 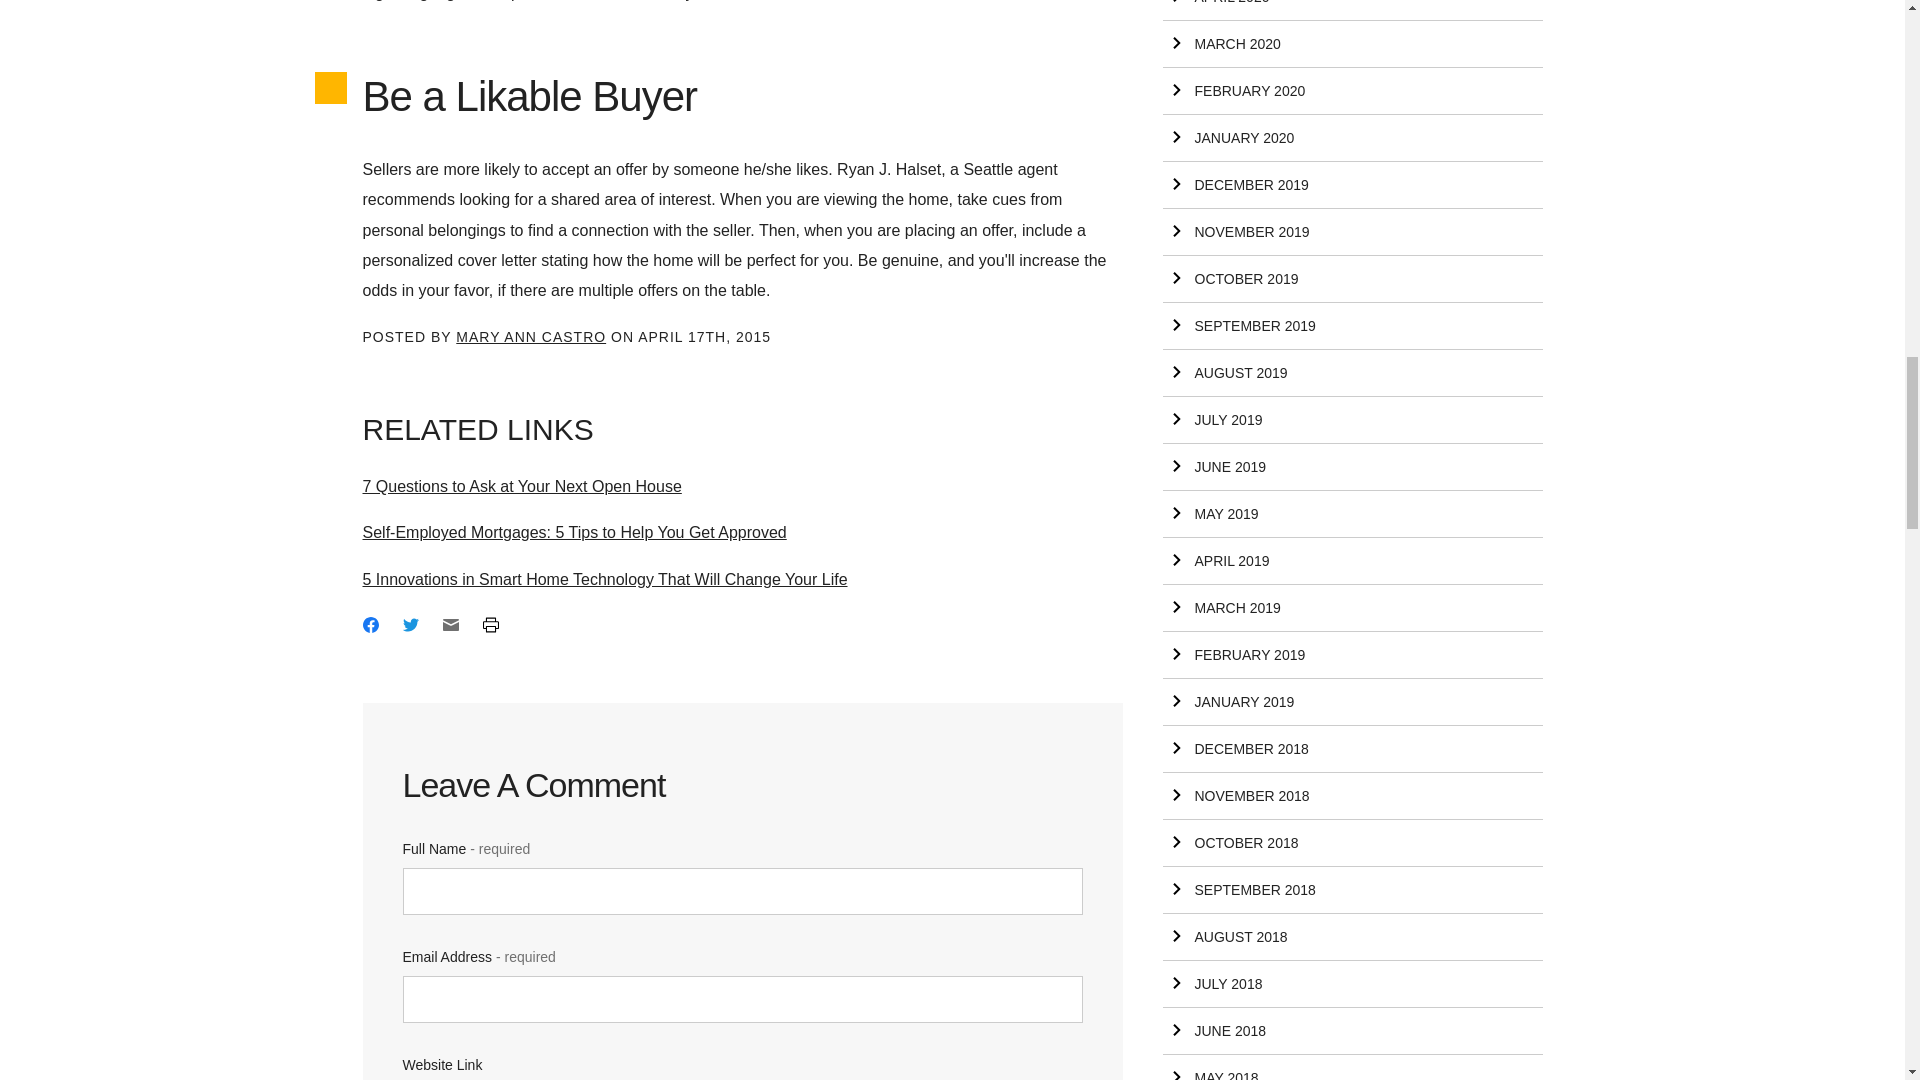 What do you see at coordinates (370, 624) in the screenshot?
I see `FACEBOOK SHARE THIS POST ON FACEBOOK` at bounding box center [370, 624].